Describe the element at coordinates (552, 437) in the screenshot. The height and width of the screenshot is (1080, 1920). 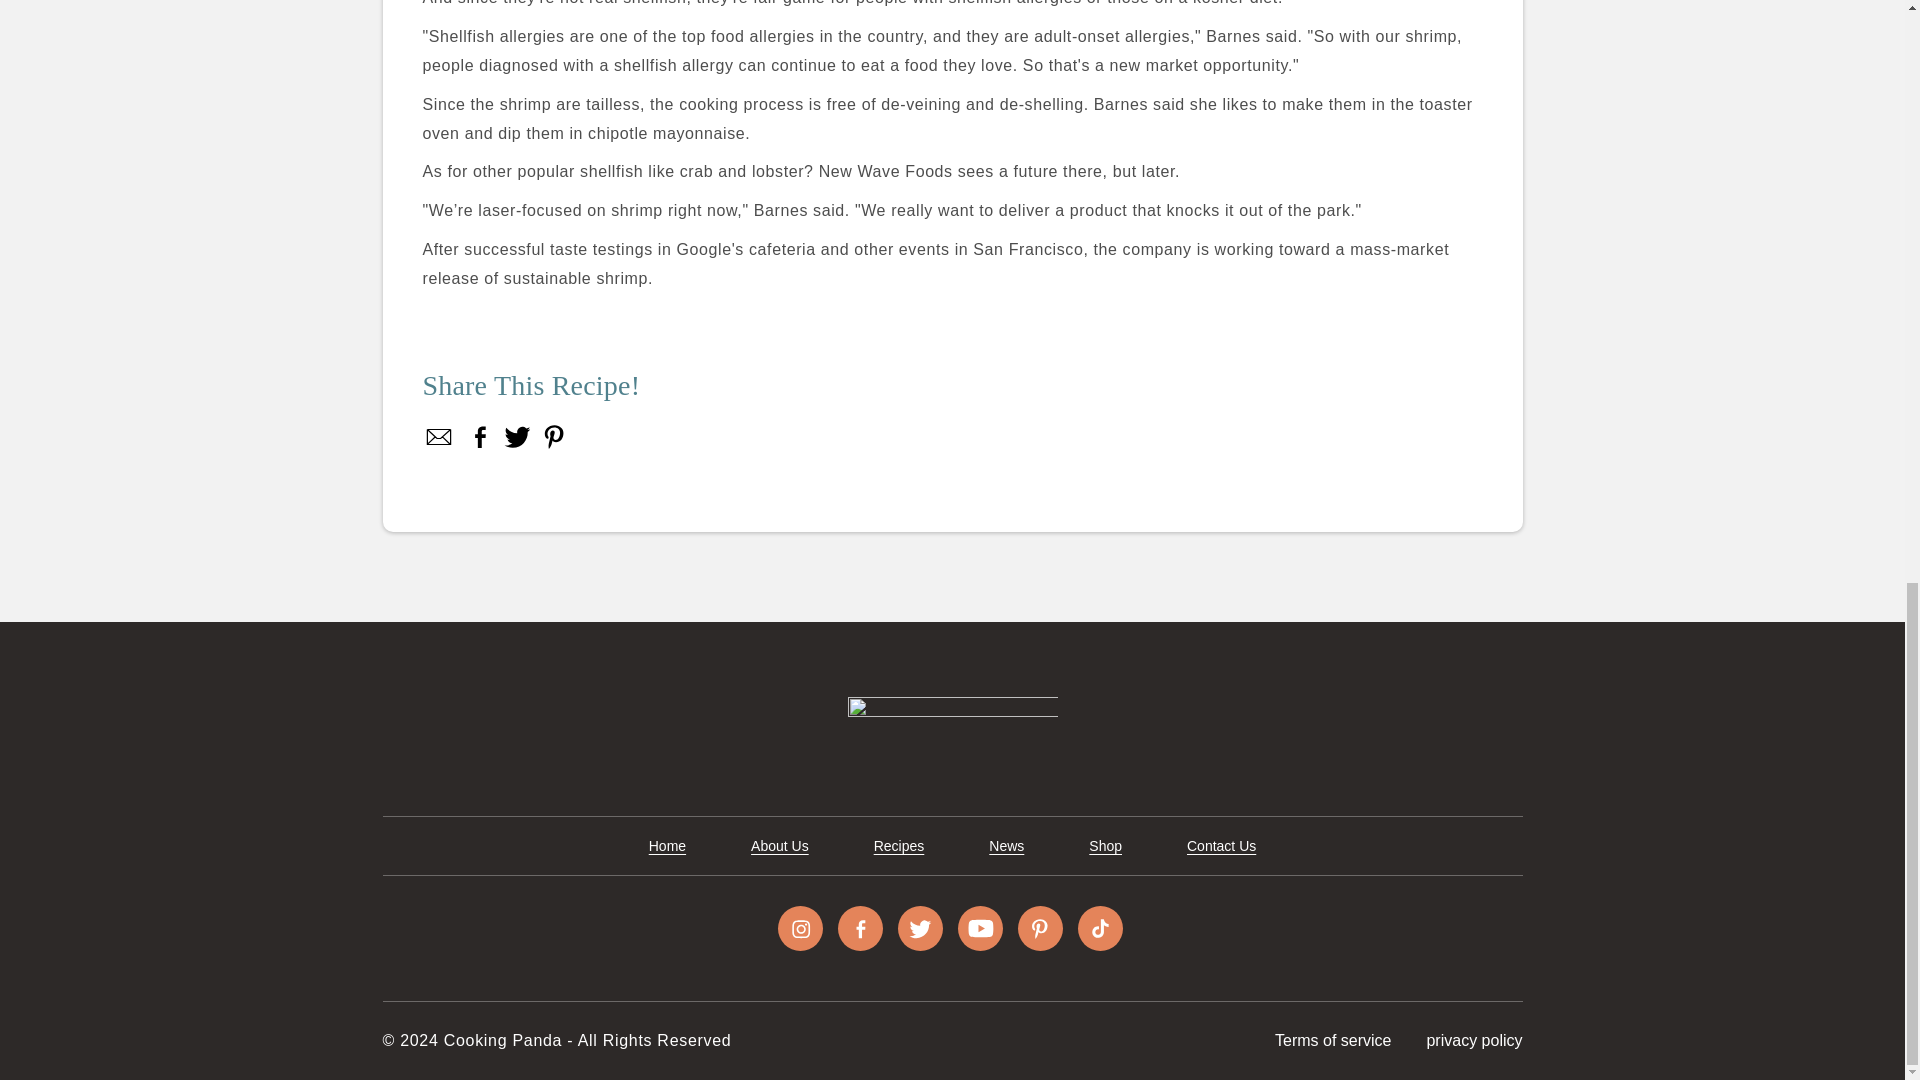
I see `Pin on Pinterest` at that location.